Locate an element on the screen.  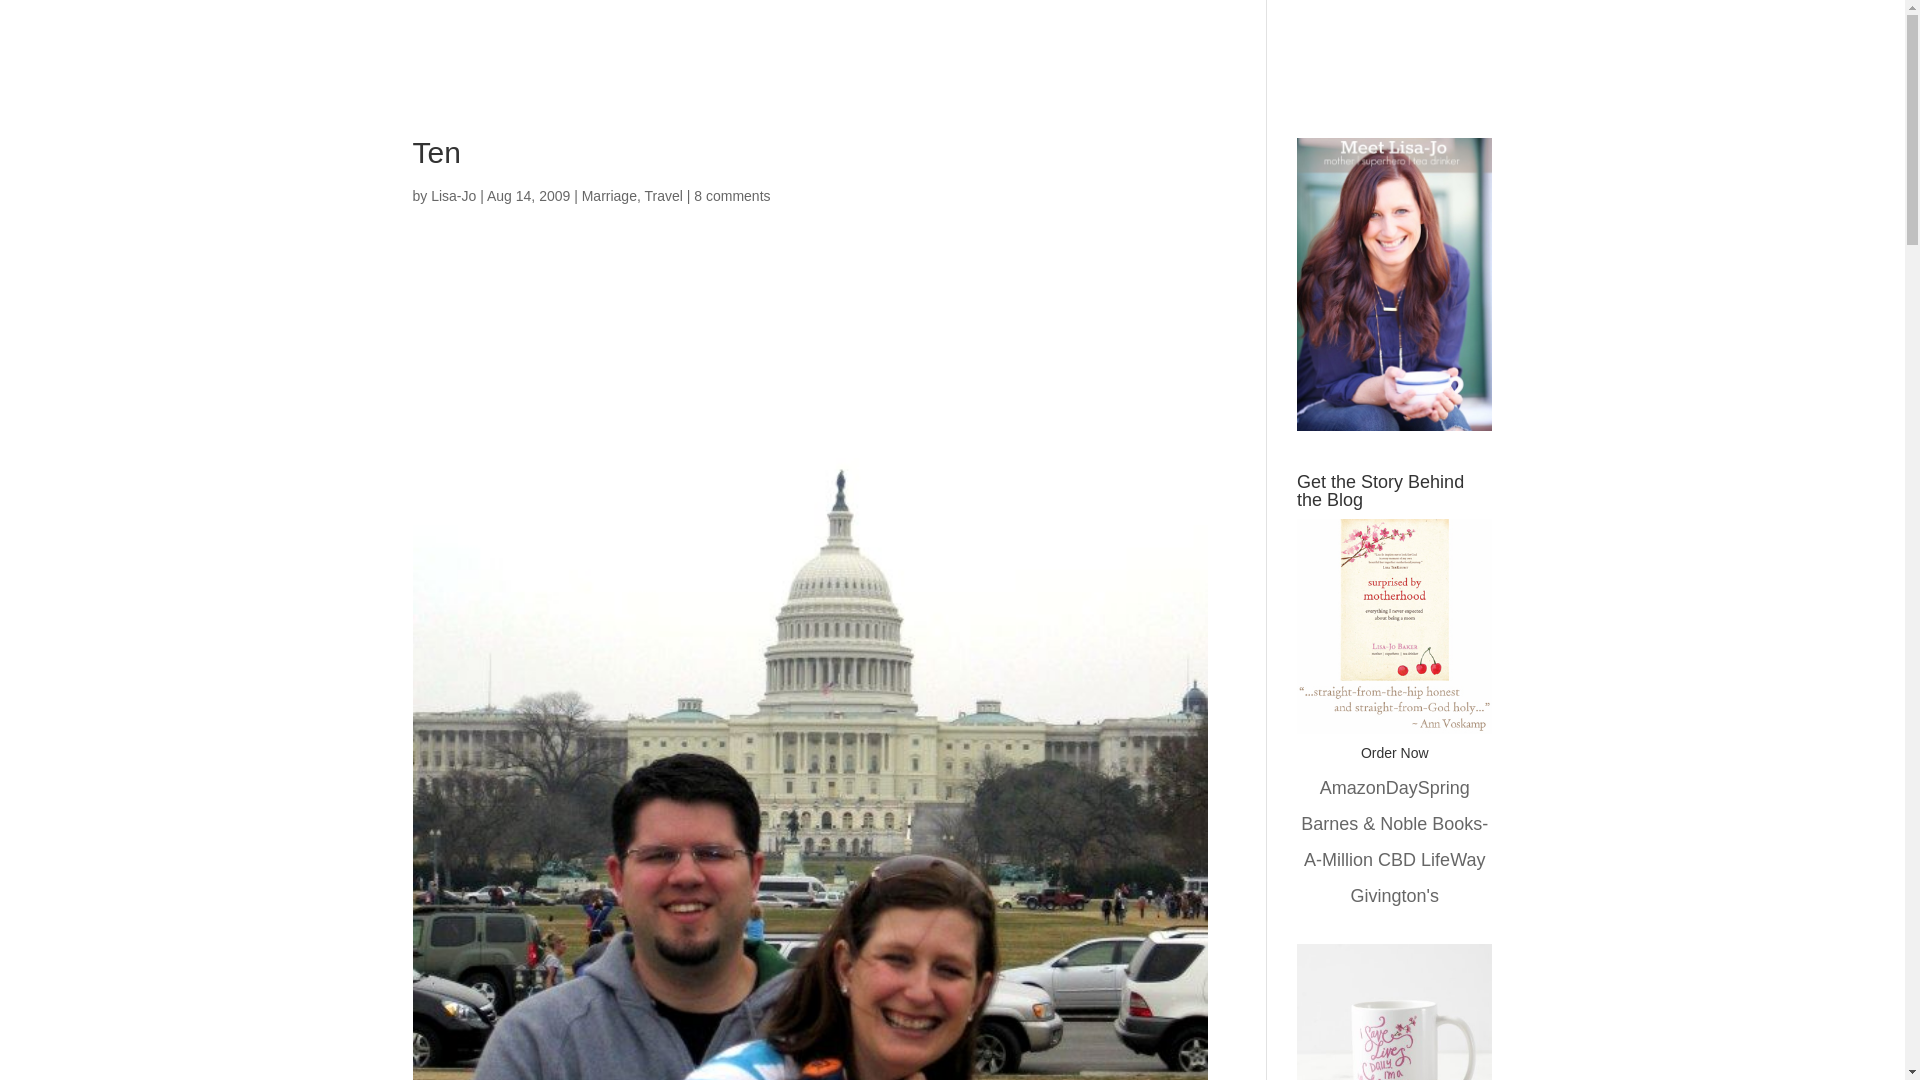
Books-A-Million is located at coordinates (1396, 842).